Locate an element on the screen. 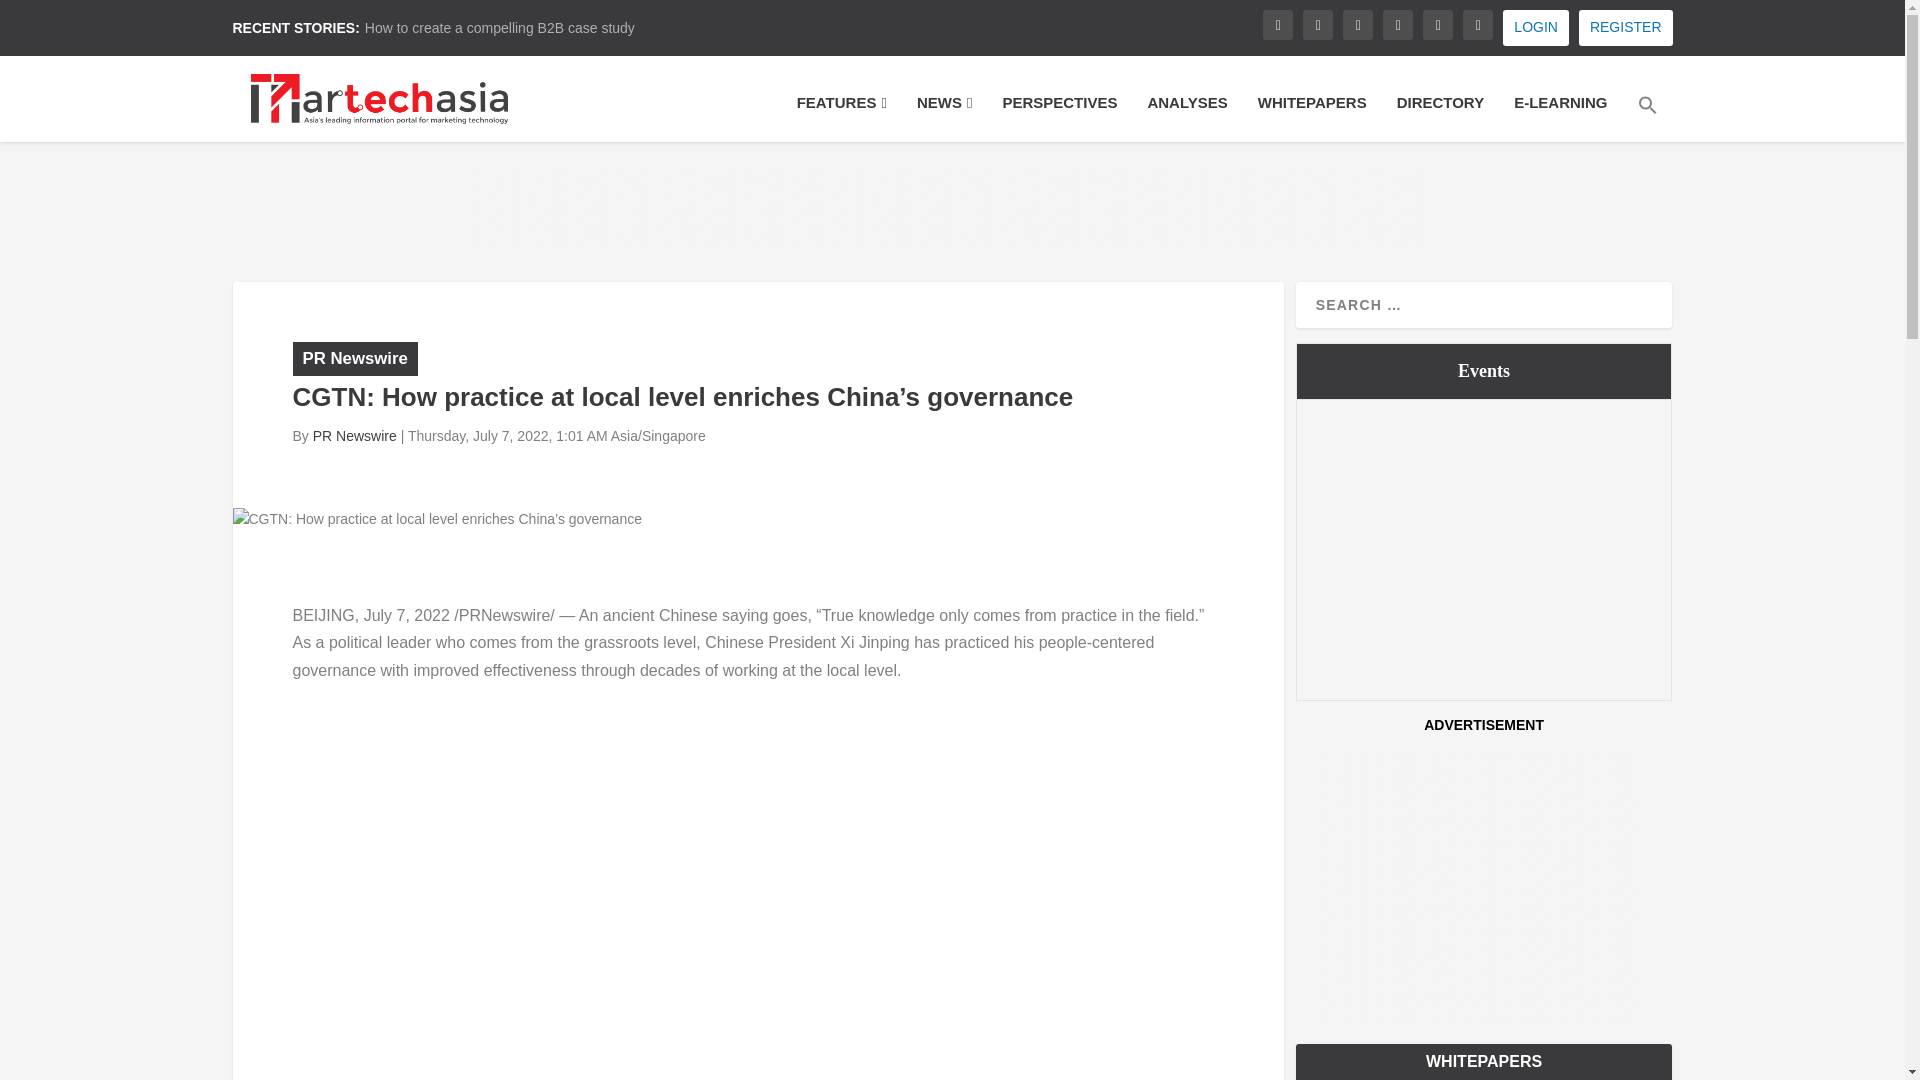 Image resolution: width=1920 pixels, height=1080 pixels. PERSPECTIVES is located at coordinates (1060, 116).